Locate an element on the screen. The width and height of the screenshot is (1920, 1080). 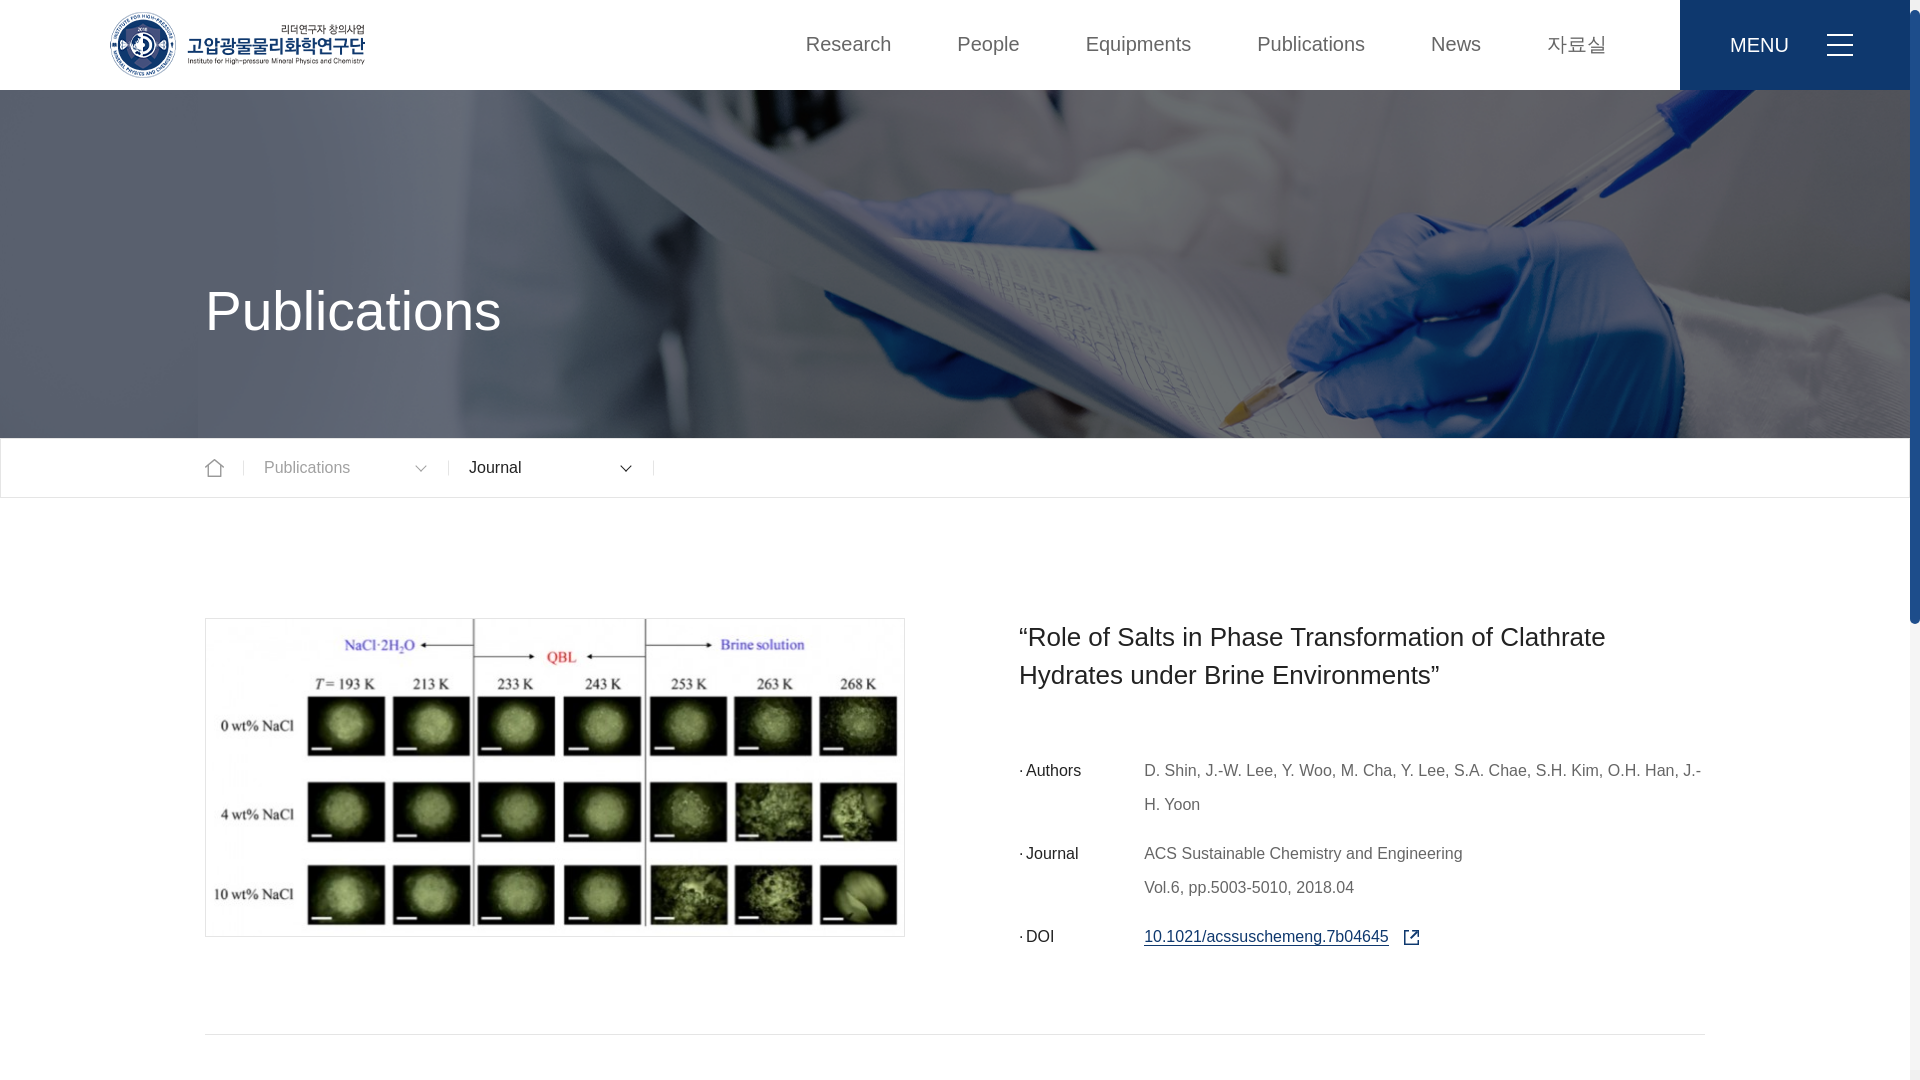
Publications is located at coordinates (1310, 44).